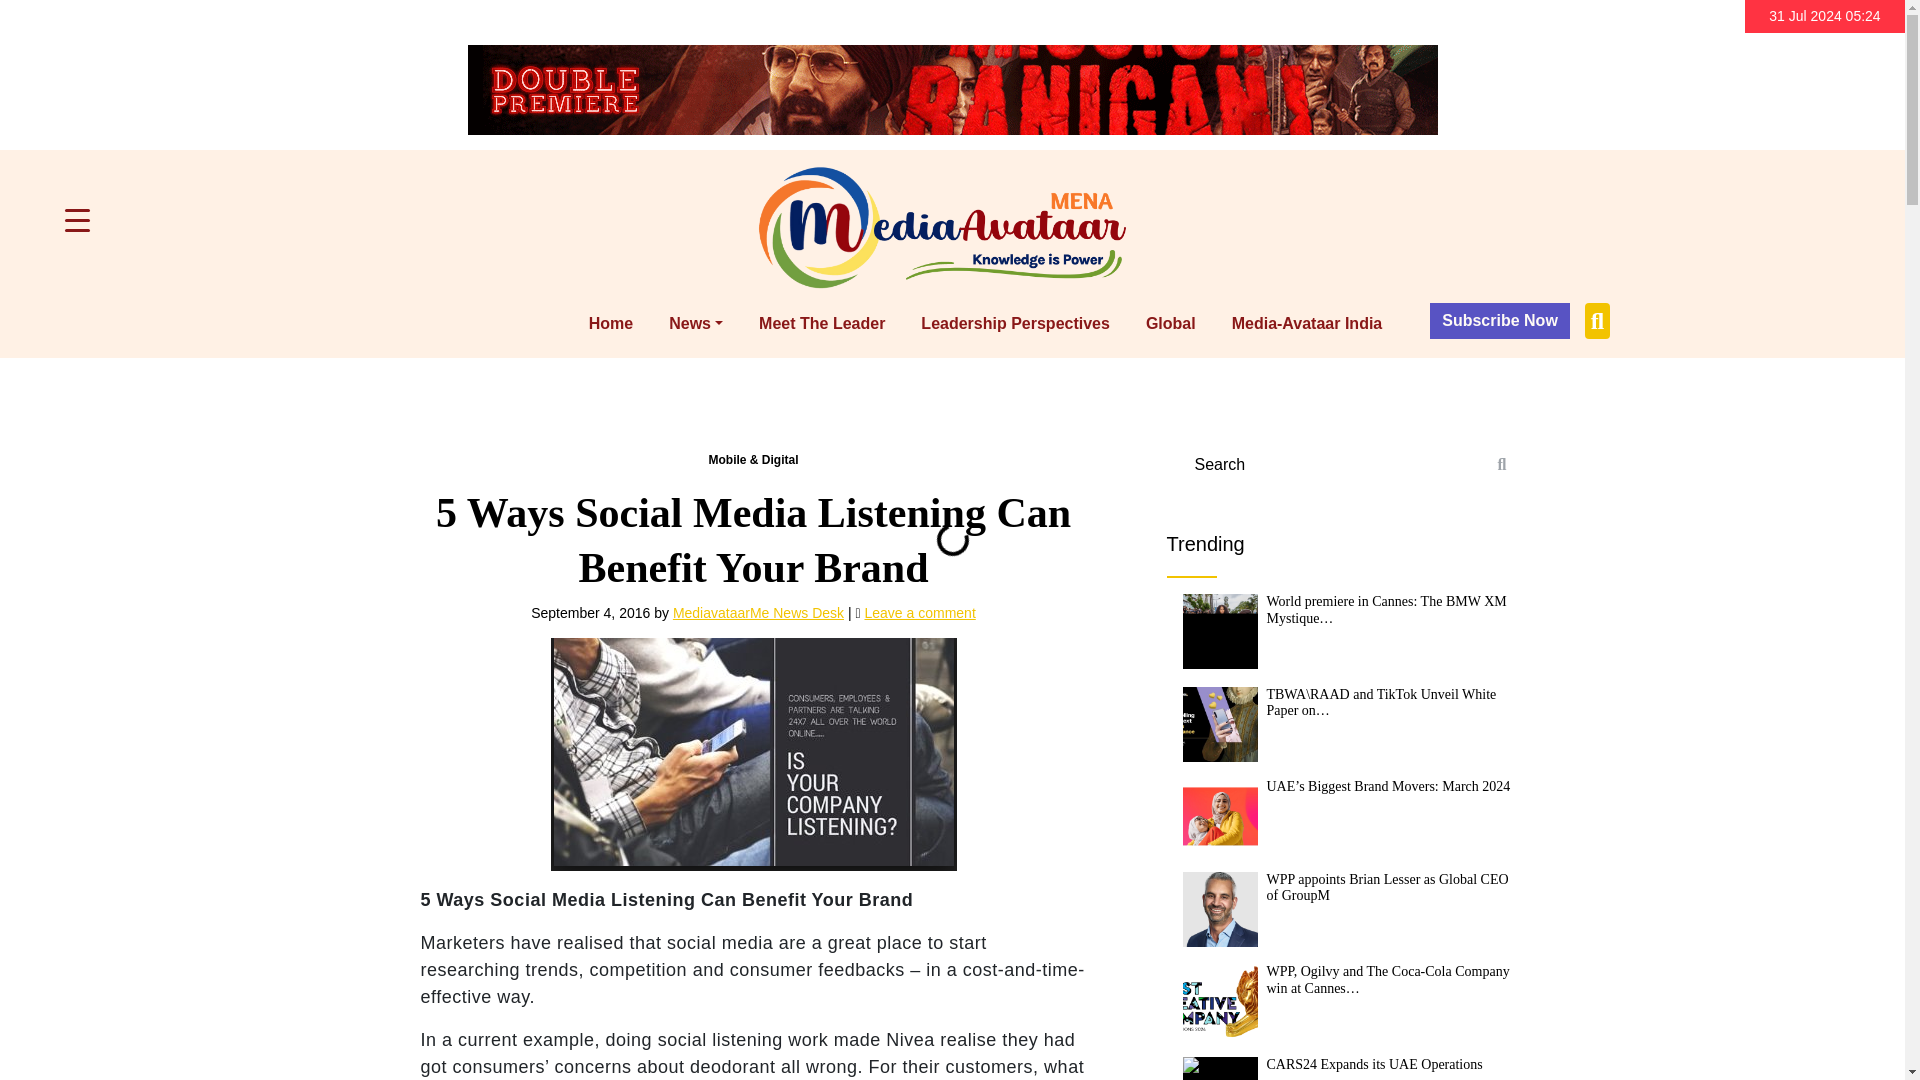 This screenshot has width=1920, height=1080. What do you see at coordinates (1220, 1068) in the screenshot?
I see `CARS24 Expands its UAE Operations` at bounding box center [1220, 1068].